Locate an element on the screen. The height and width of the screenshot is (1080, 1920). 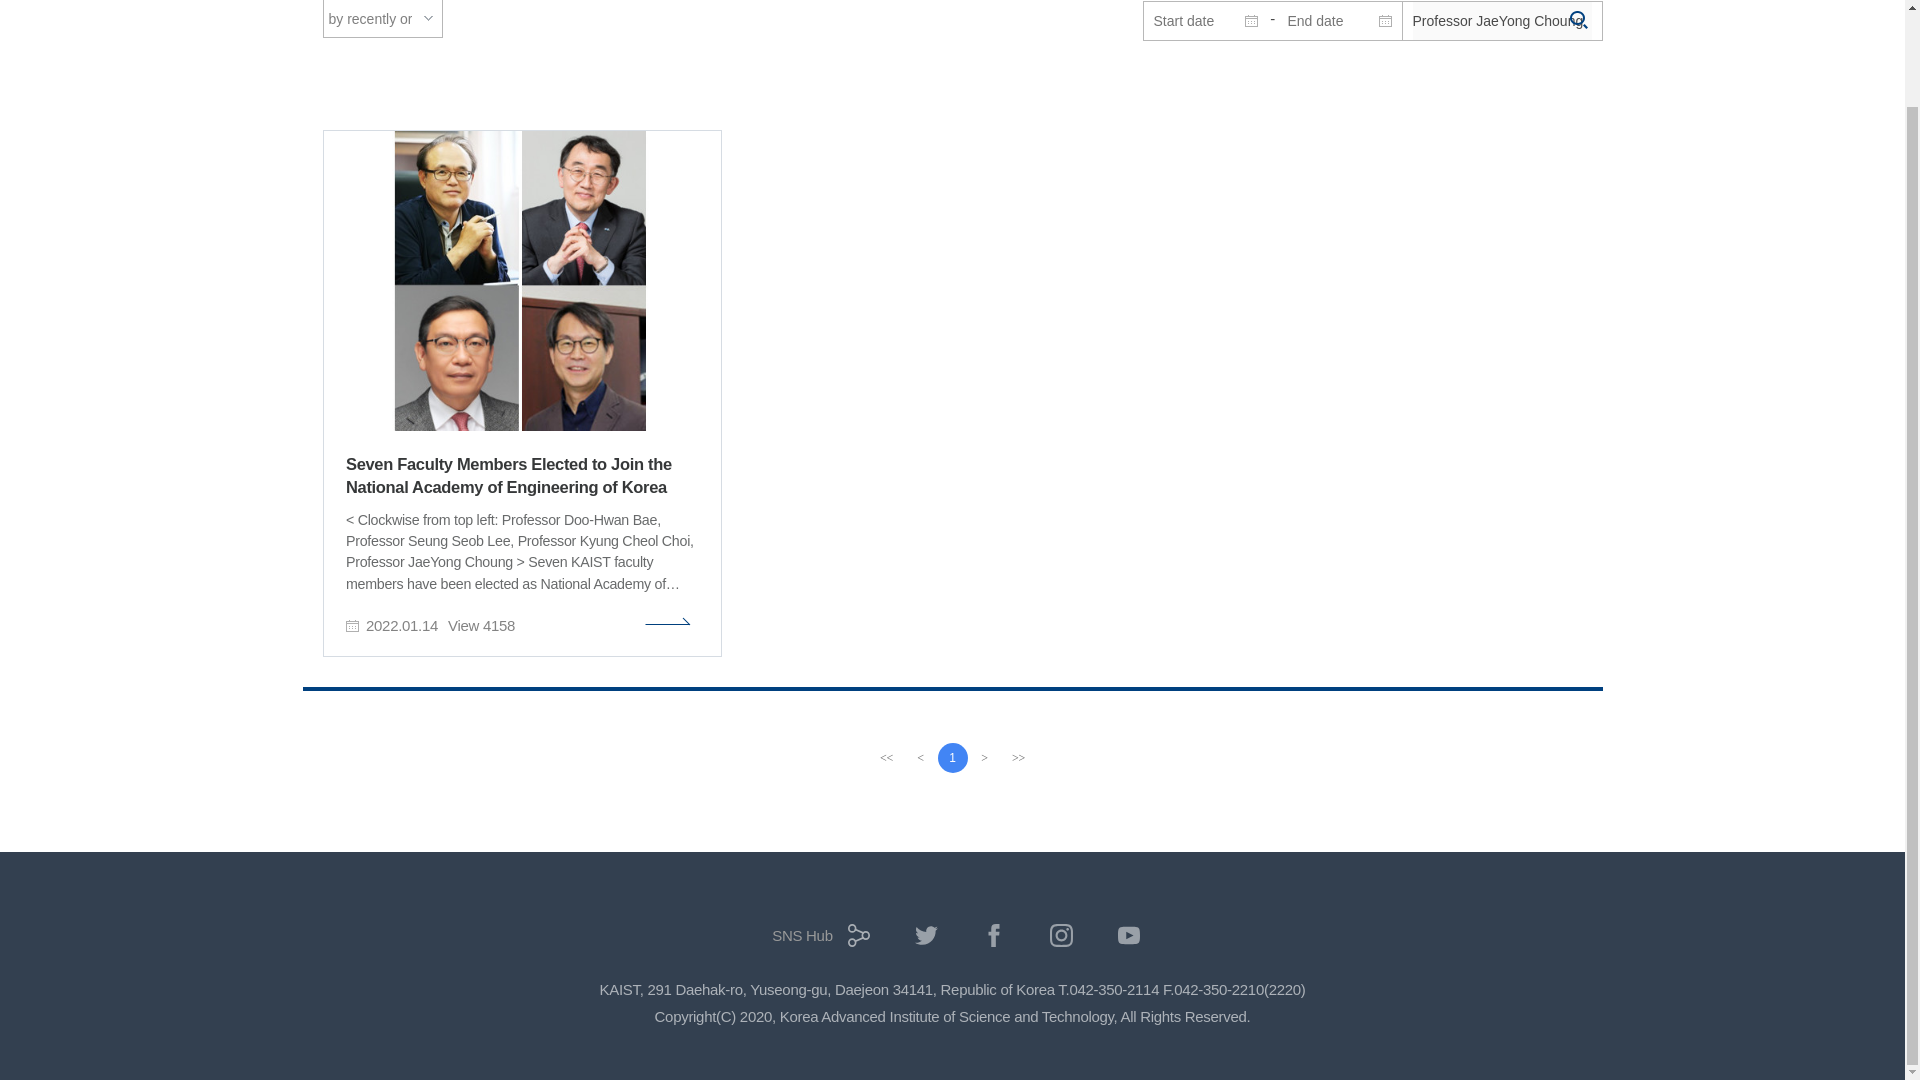
Input a Keyword is located at coordinates (1501, 20).